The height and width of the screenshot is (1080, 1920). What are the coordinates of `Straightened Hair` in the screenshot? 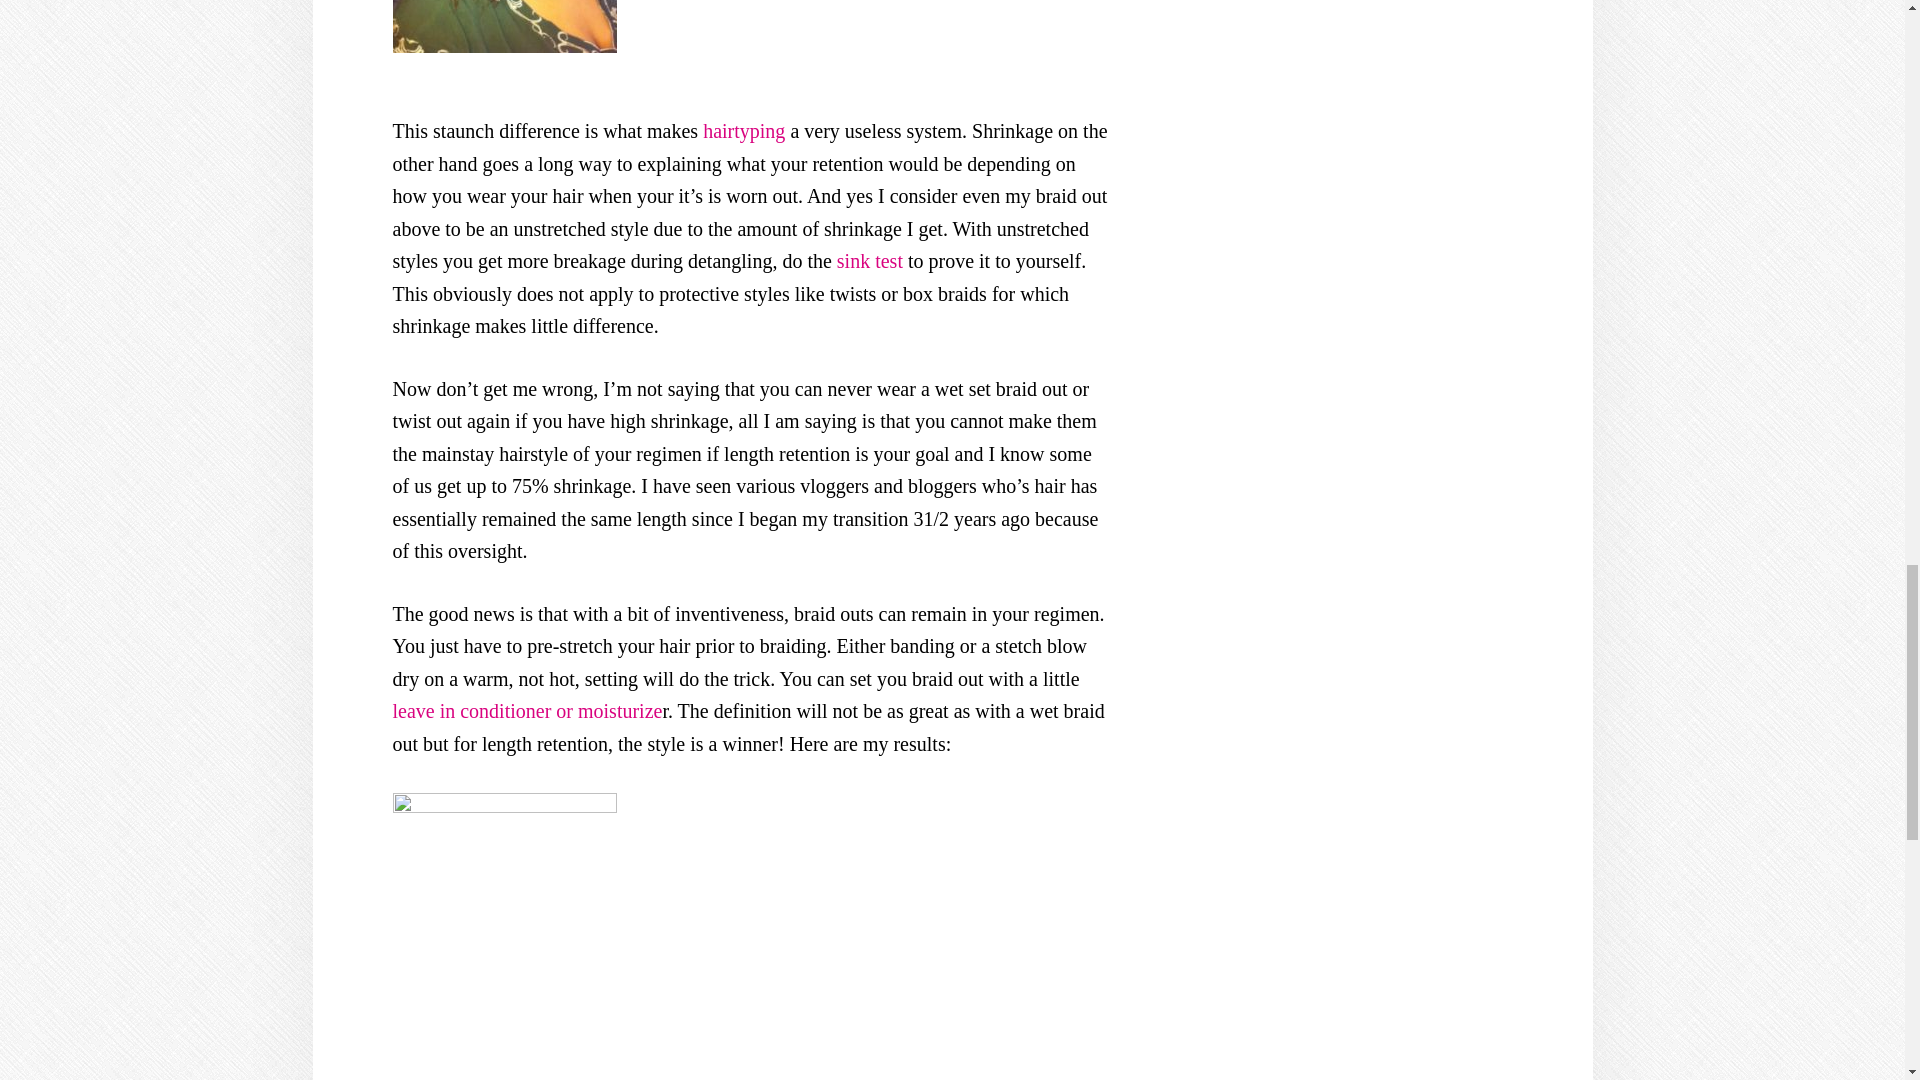 It's located at (810, 26).